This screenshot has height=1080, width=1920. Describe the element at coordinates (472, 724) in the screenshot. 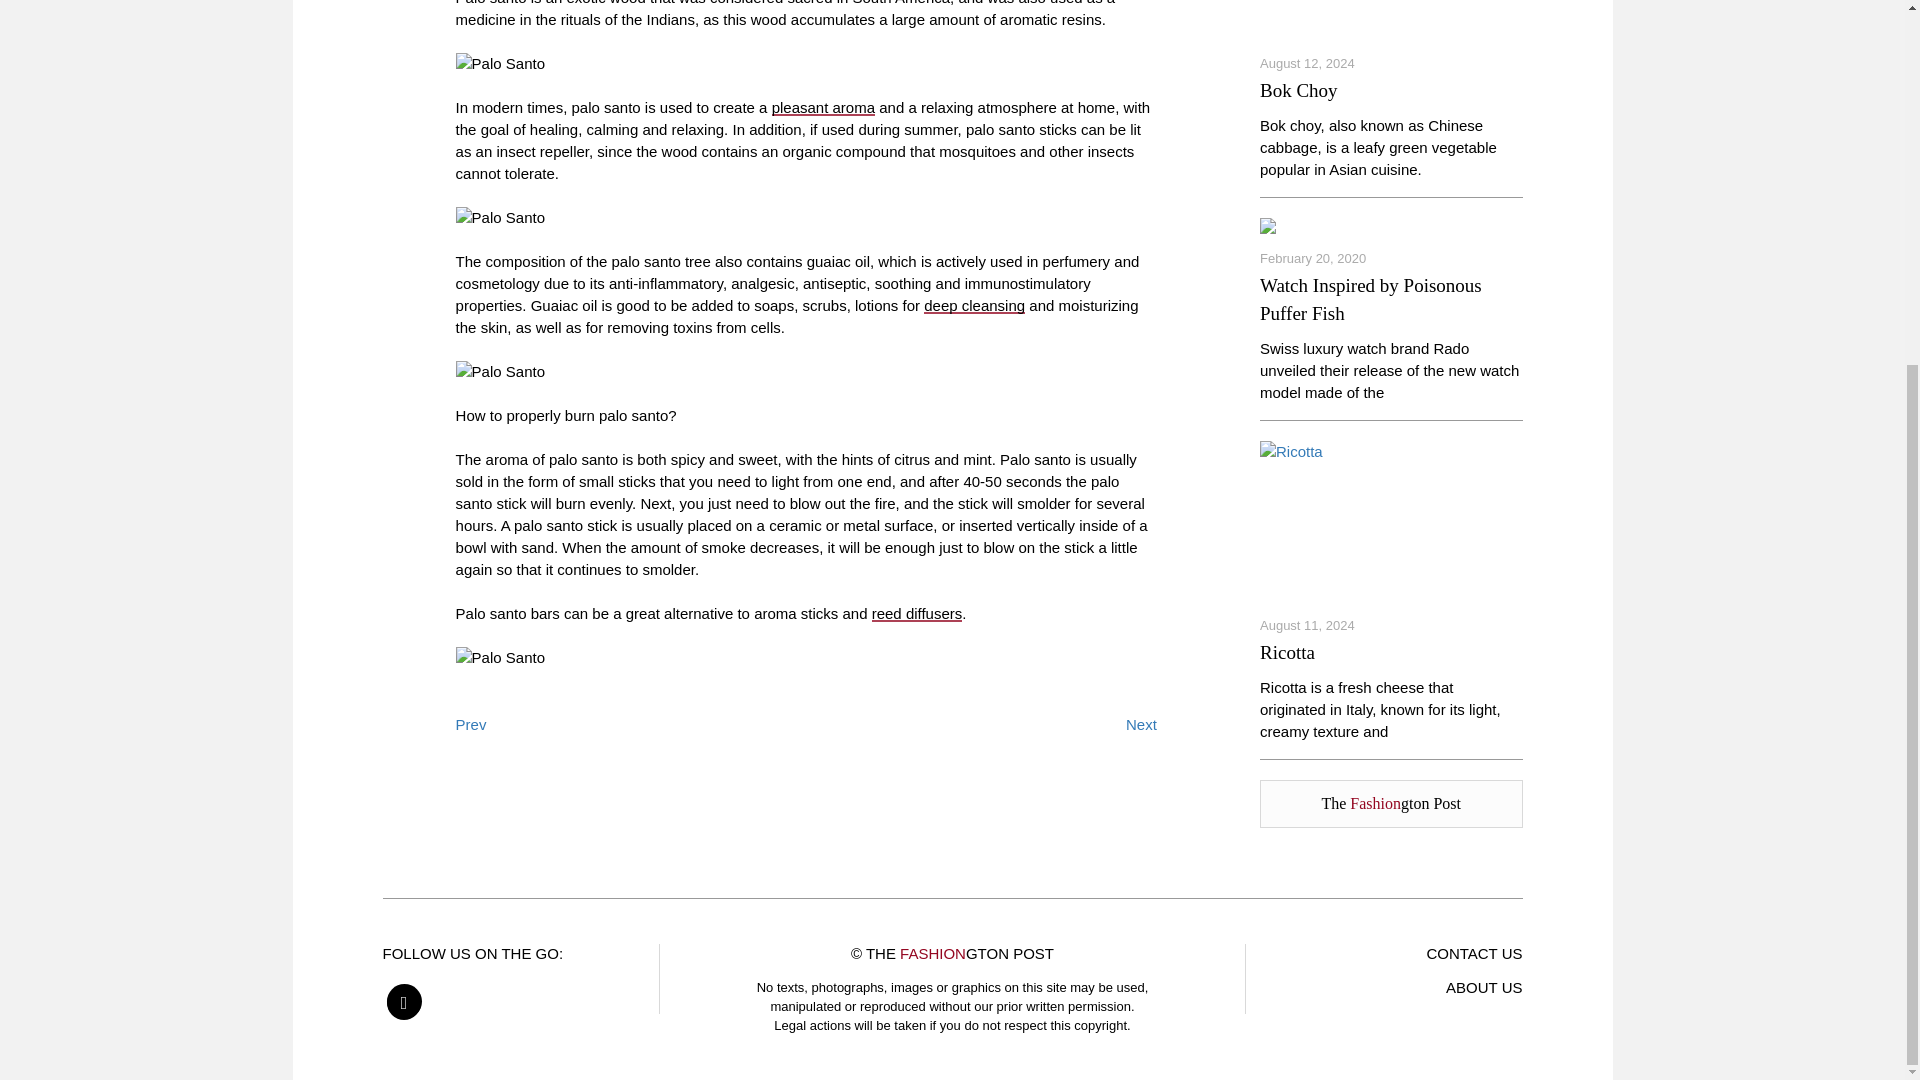

I see `Prev` at that location.